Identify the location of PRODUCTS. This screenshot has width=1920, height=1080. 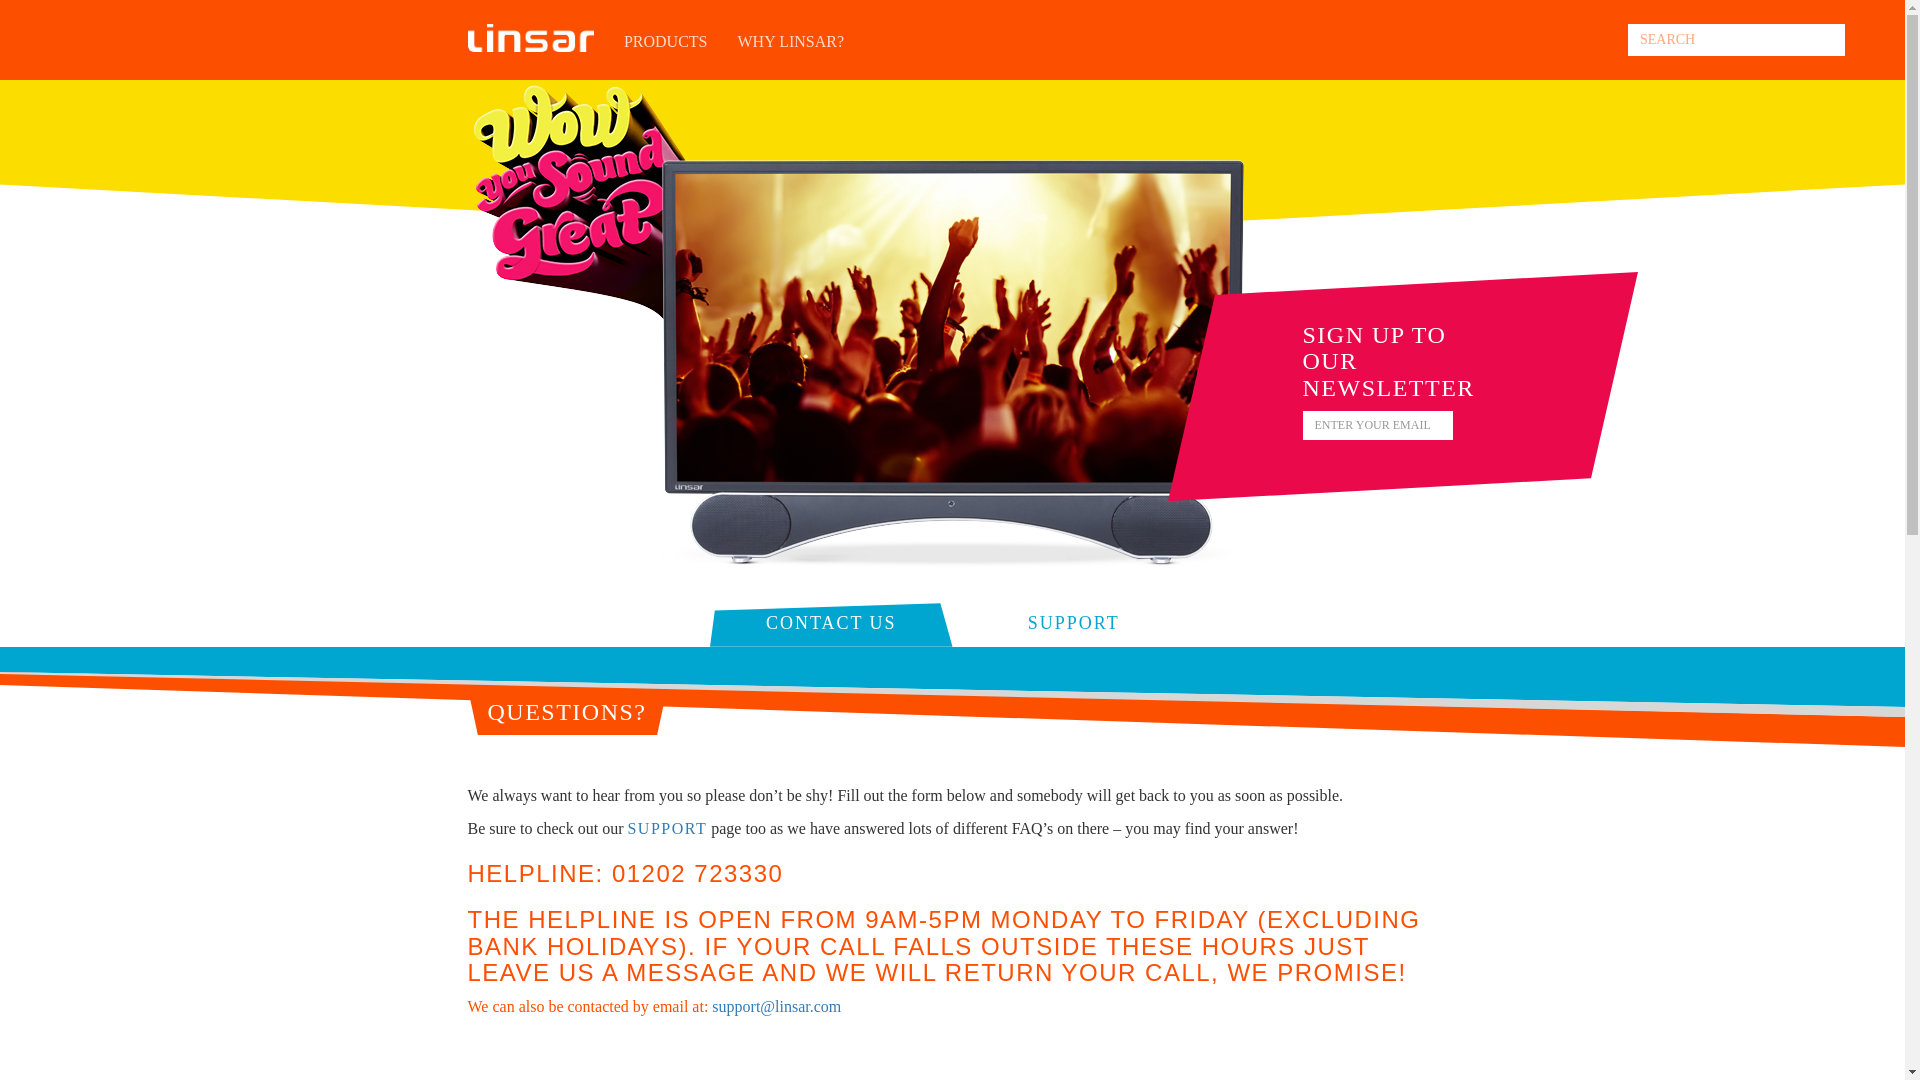
(666, 54).